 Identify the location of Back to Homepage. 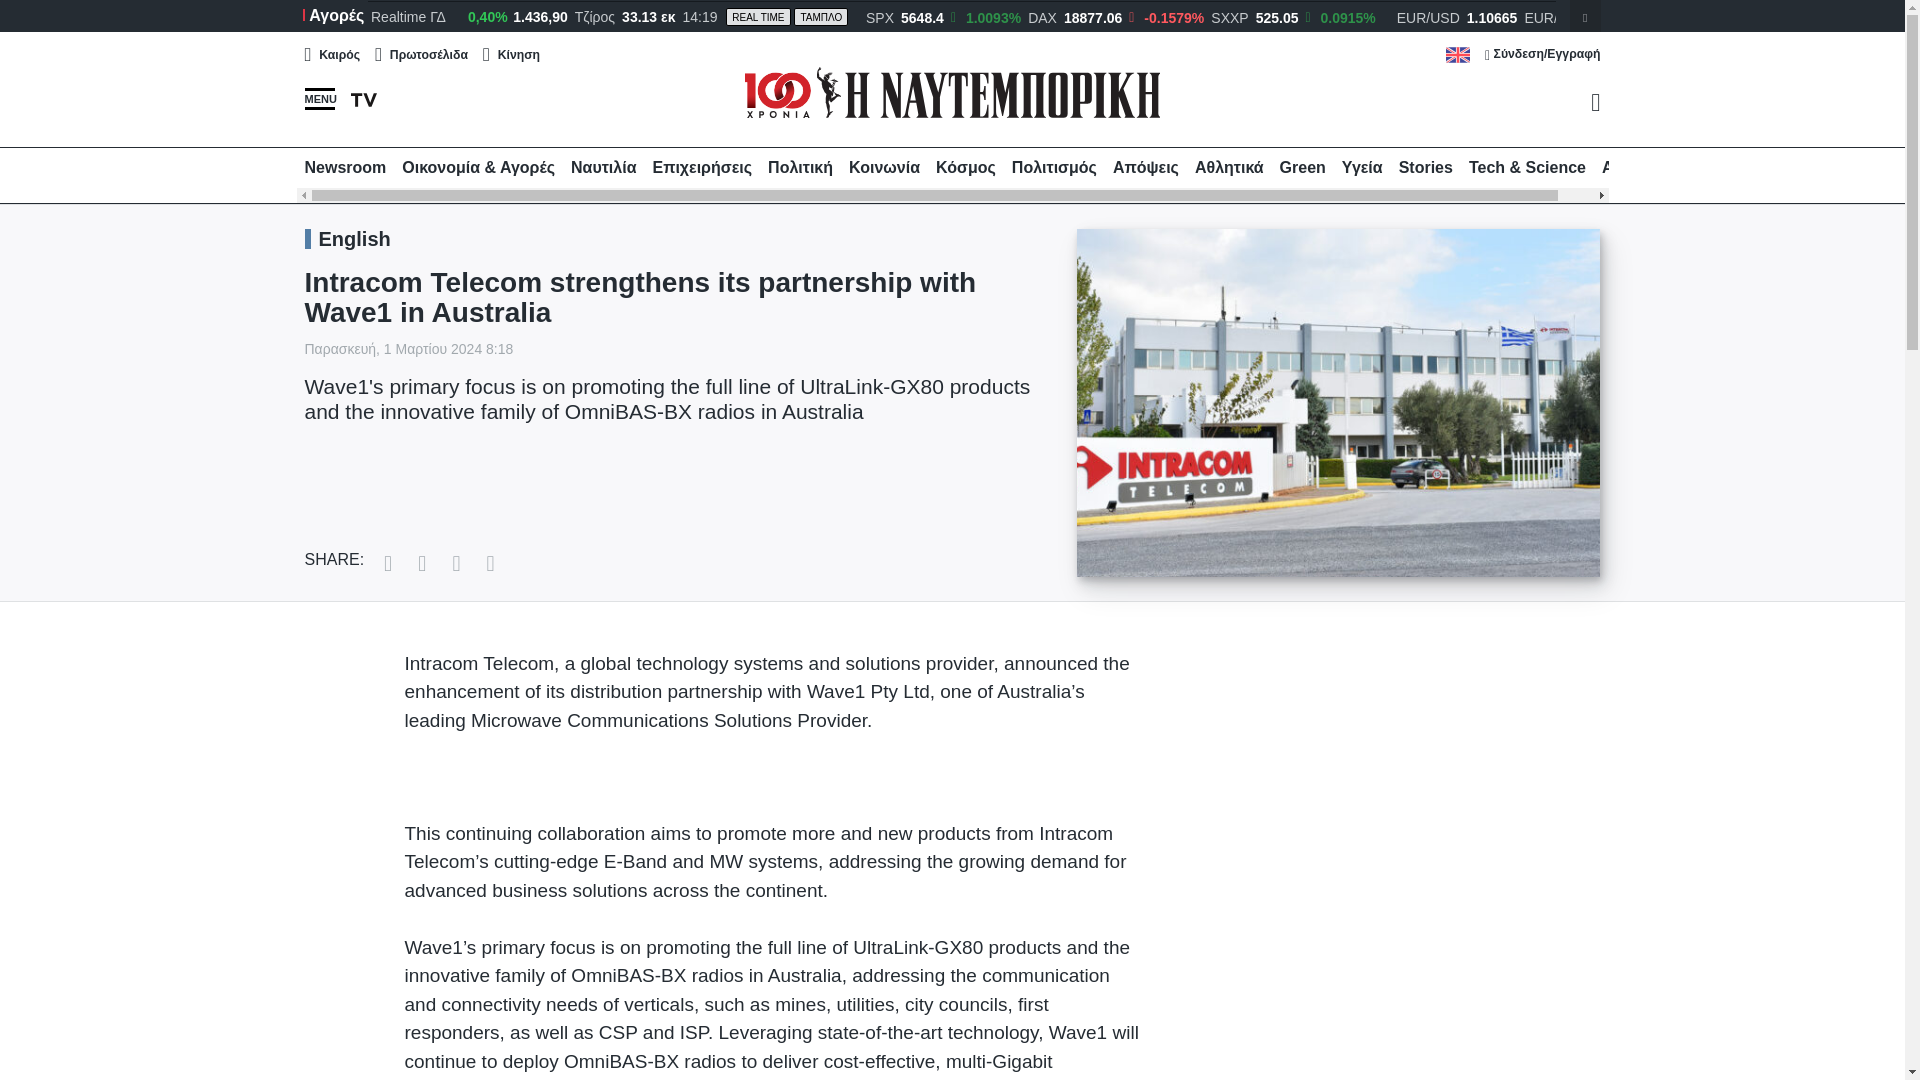
(952, 90).